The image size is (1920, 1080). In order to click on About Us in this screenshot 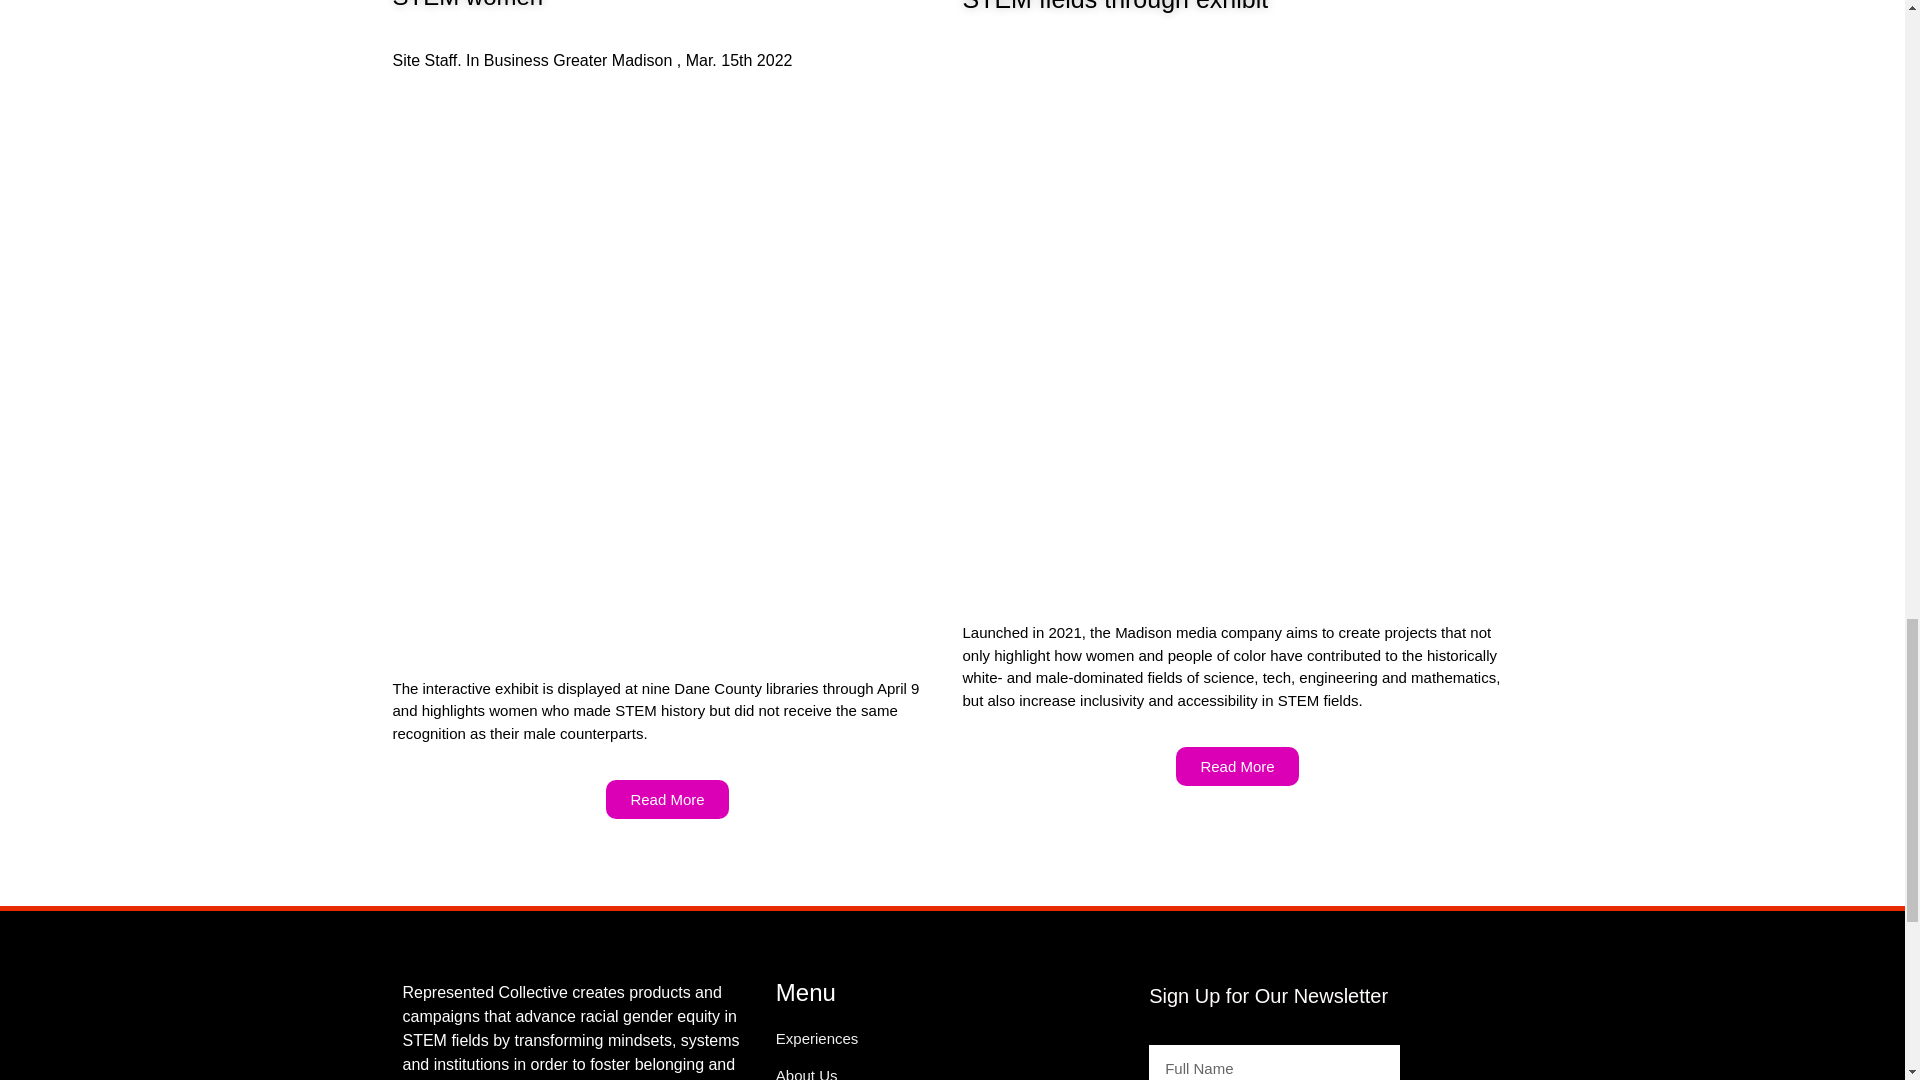, I will do `click(806, 1074)`.